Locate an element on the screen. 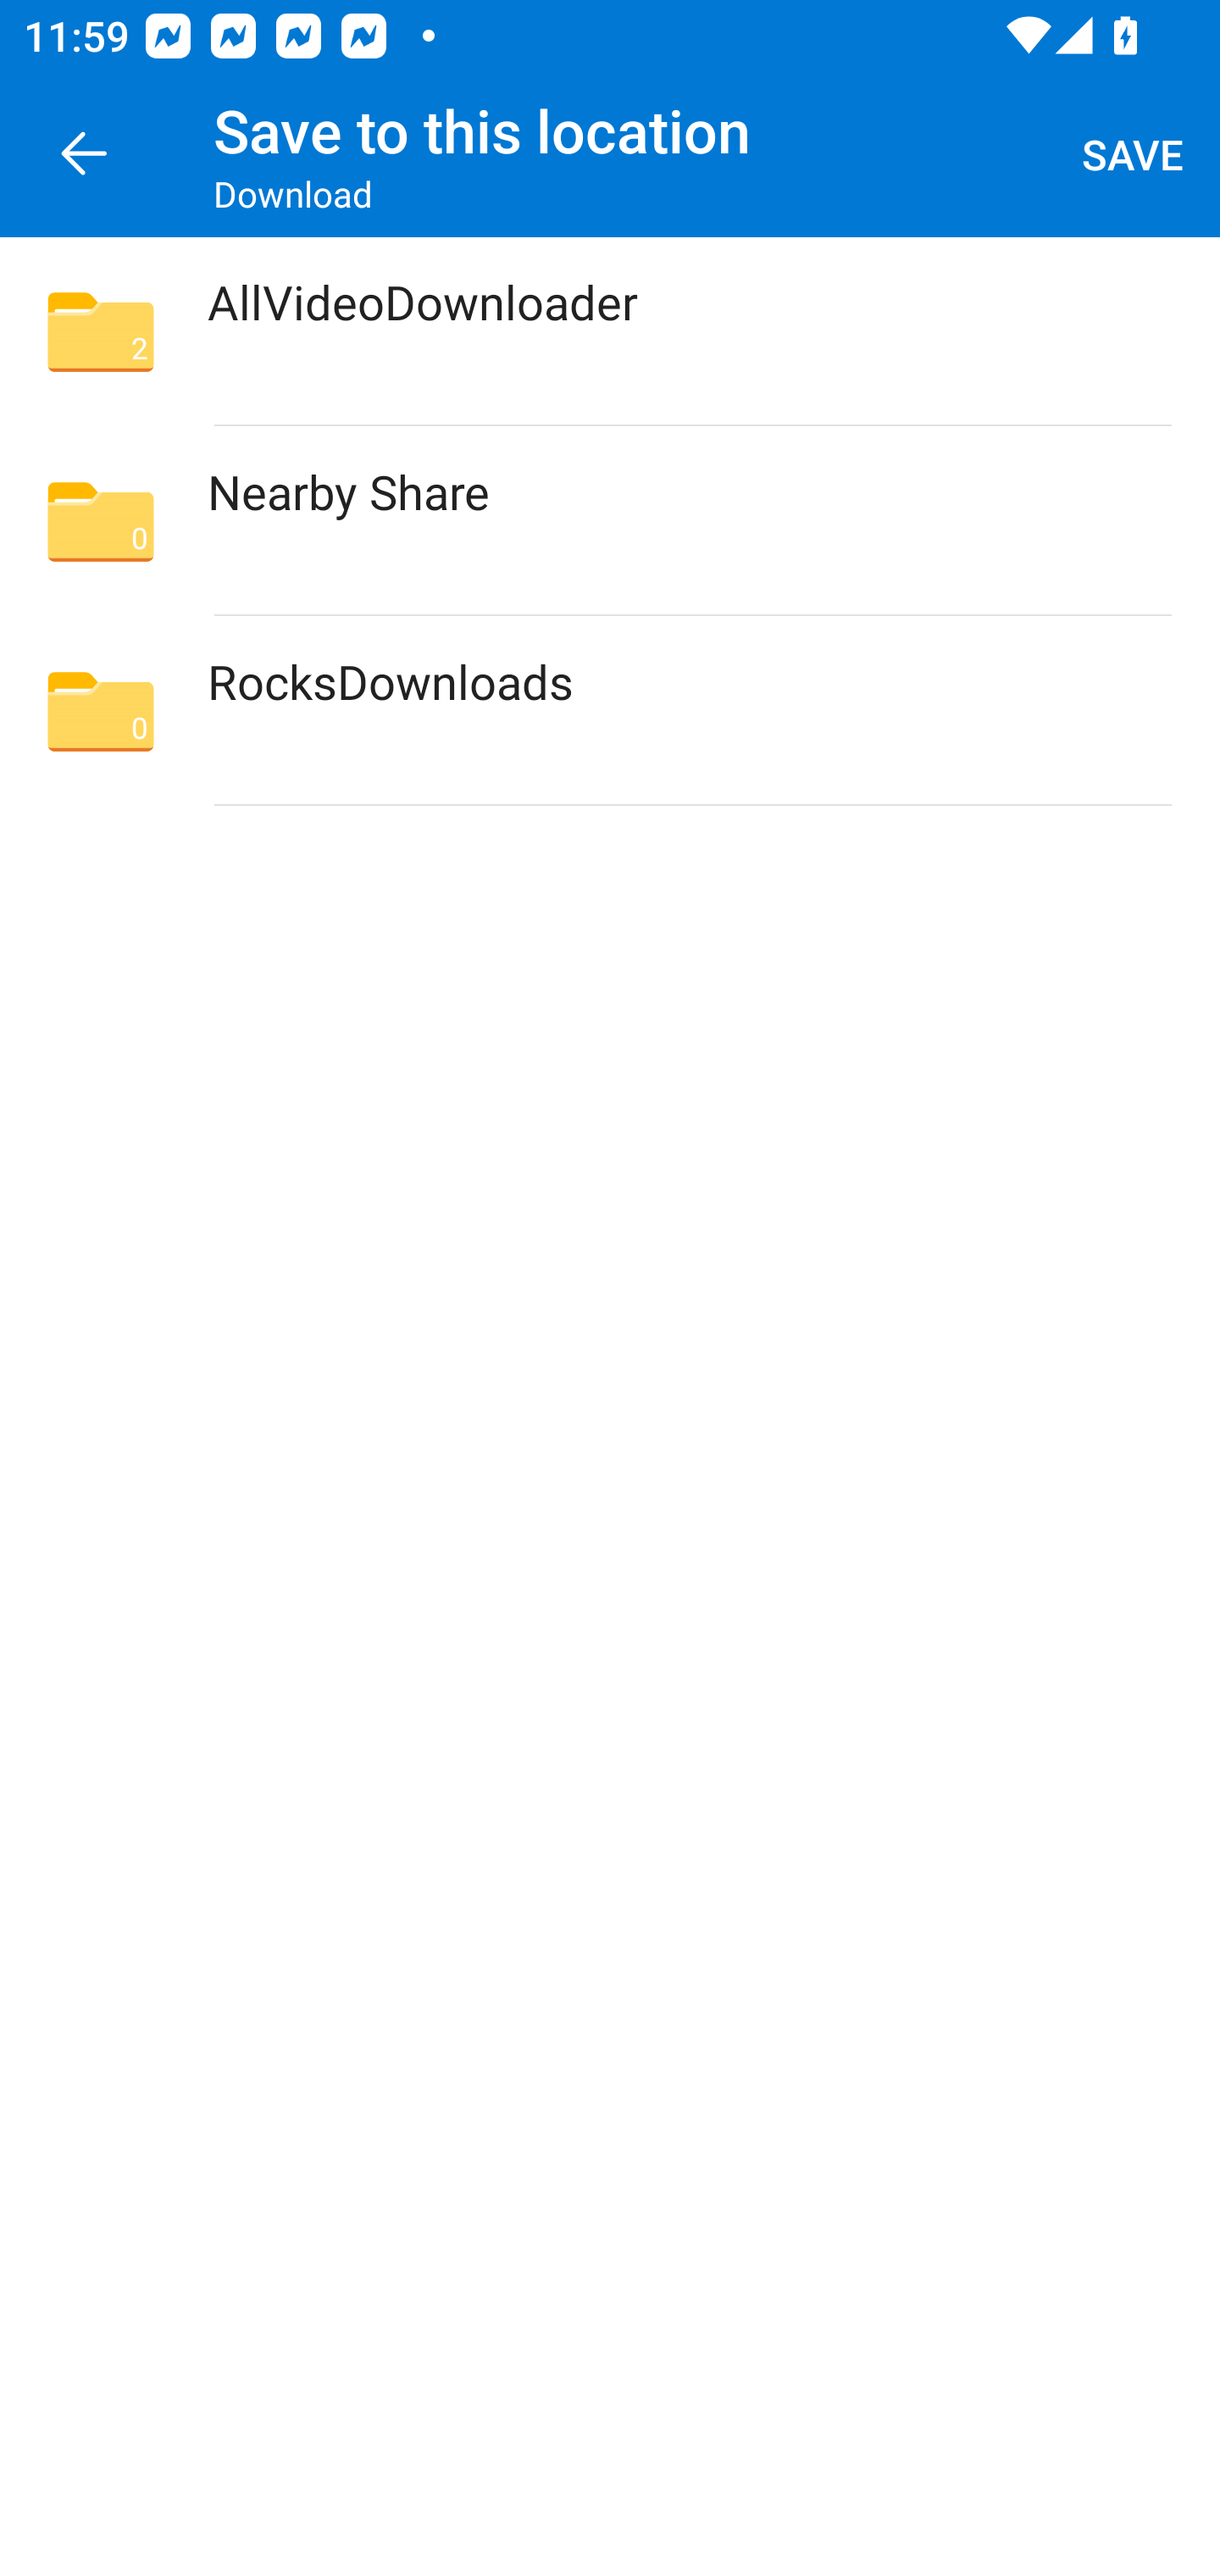  SAVE is located at coordinates (1134, 154).